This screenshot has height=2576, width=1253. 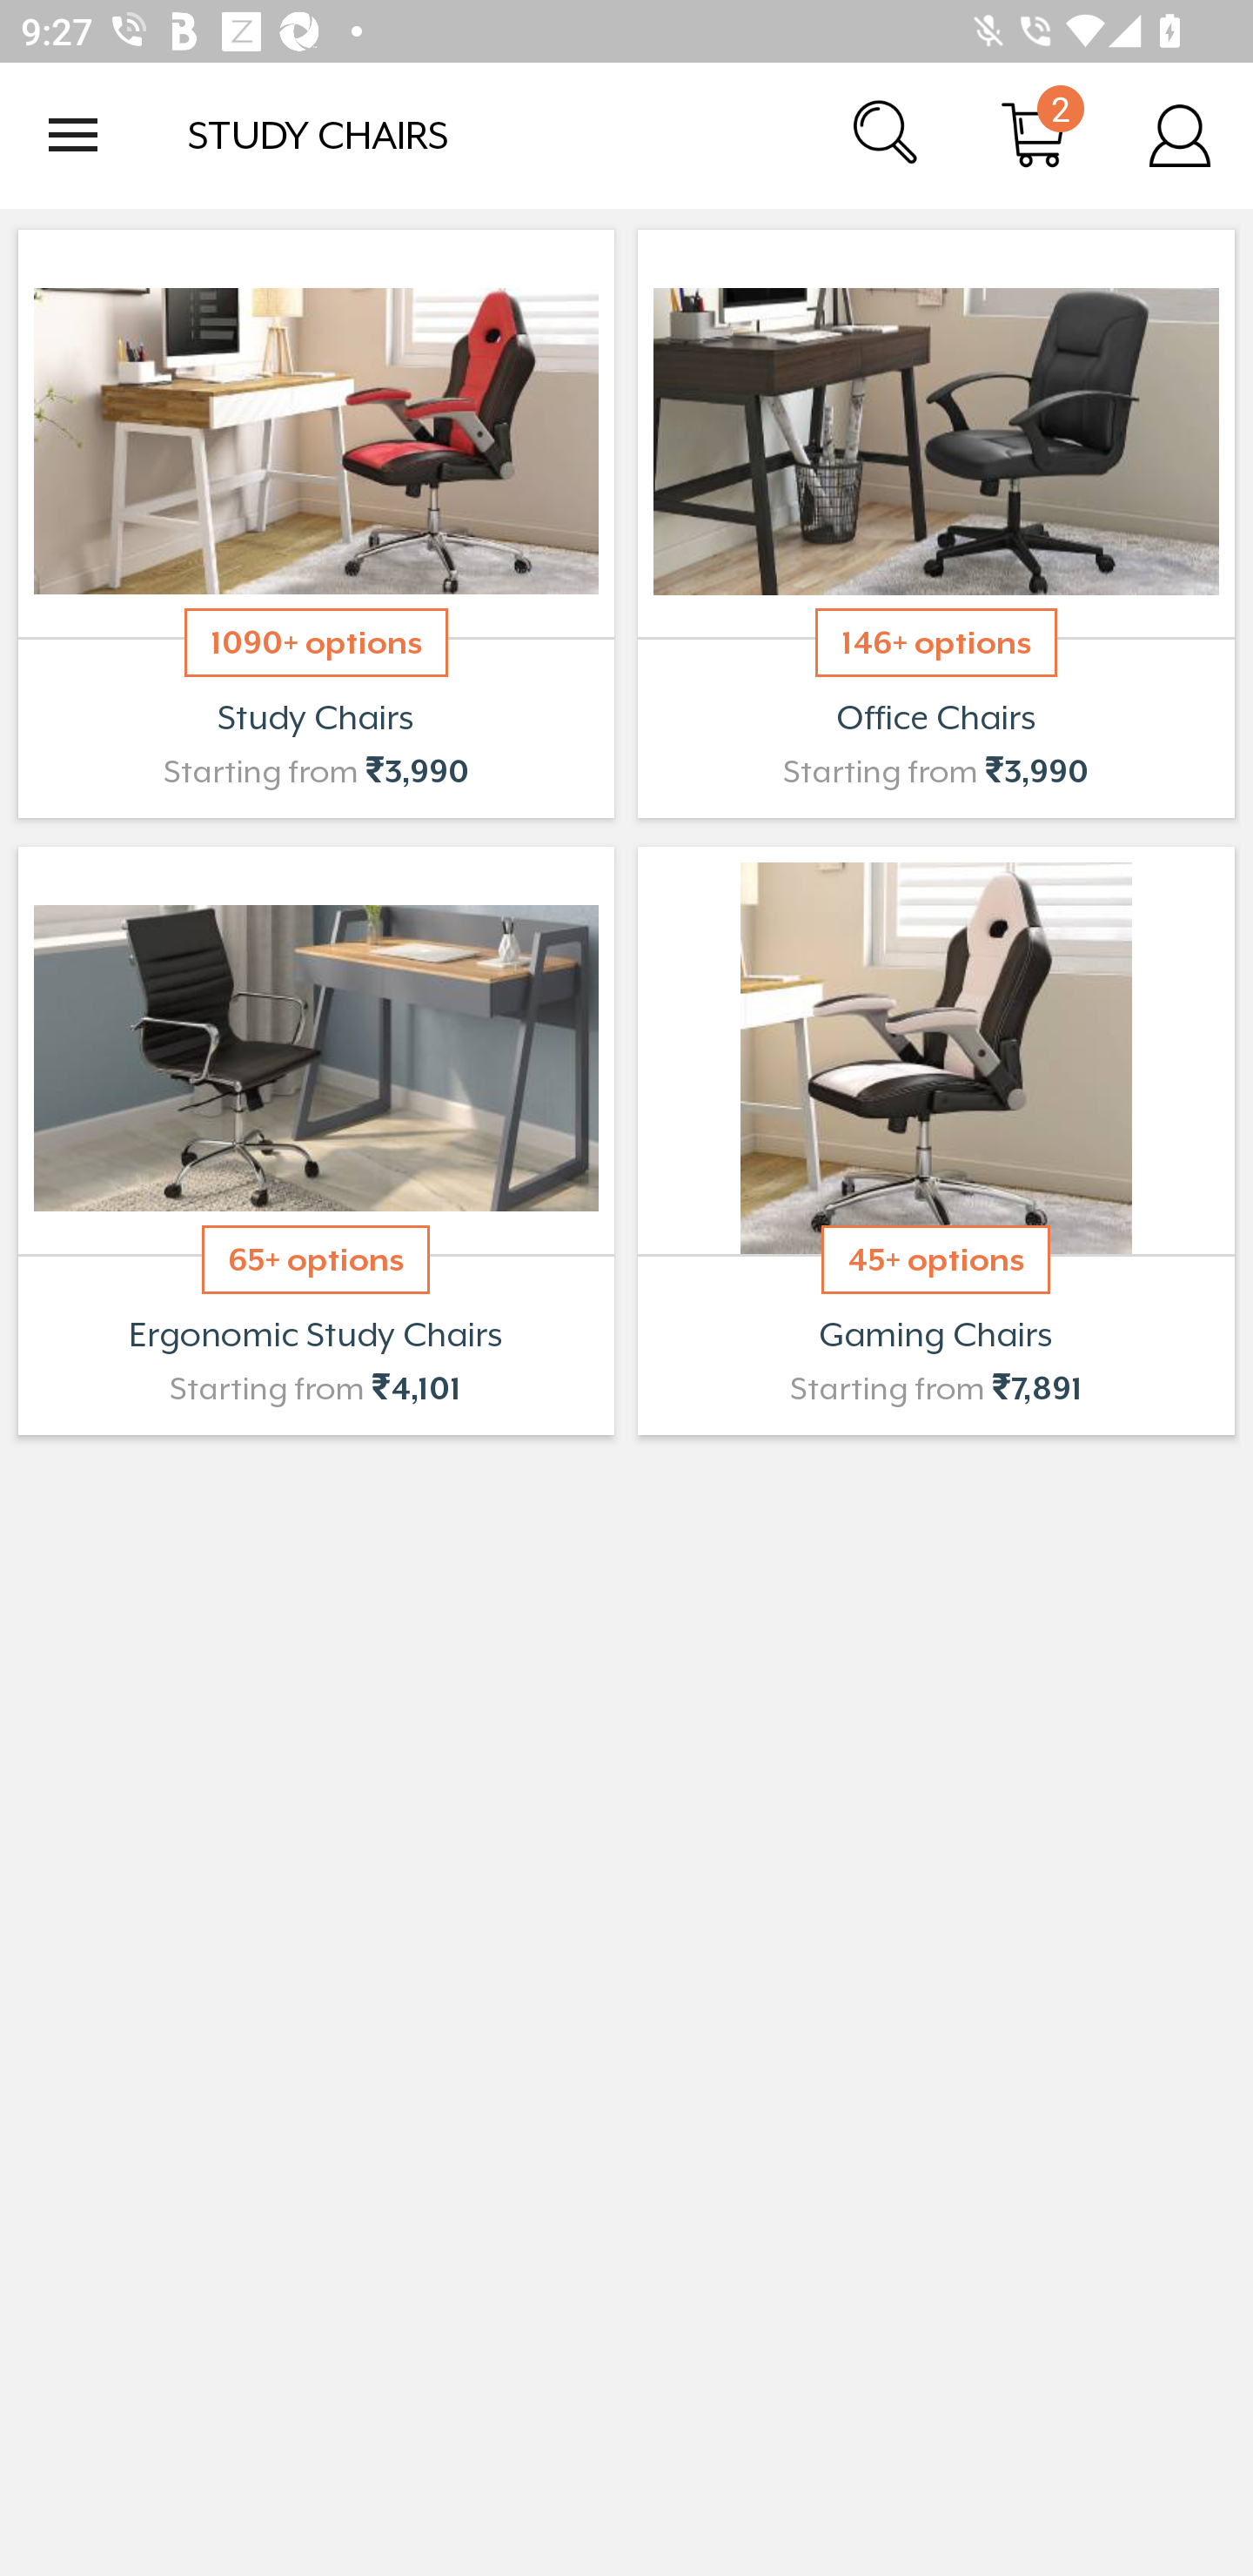 I want to click on 462+ options Study Tables Starting from  ₹602, so click(x=315, y=524).